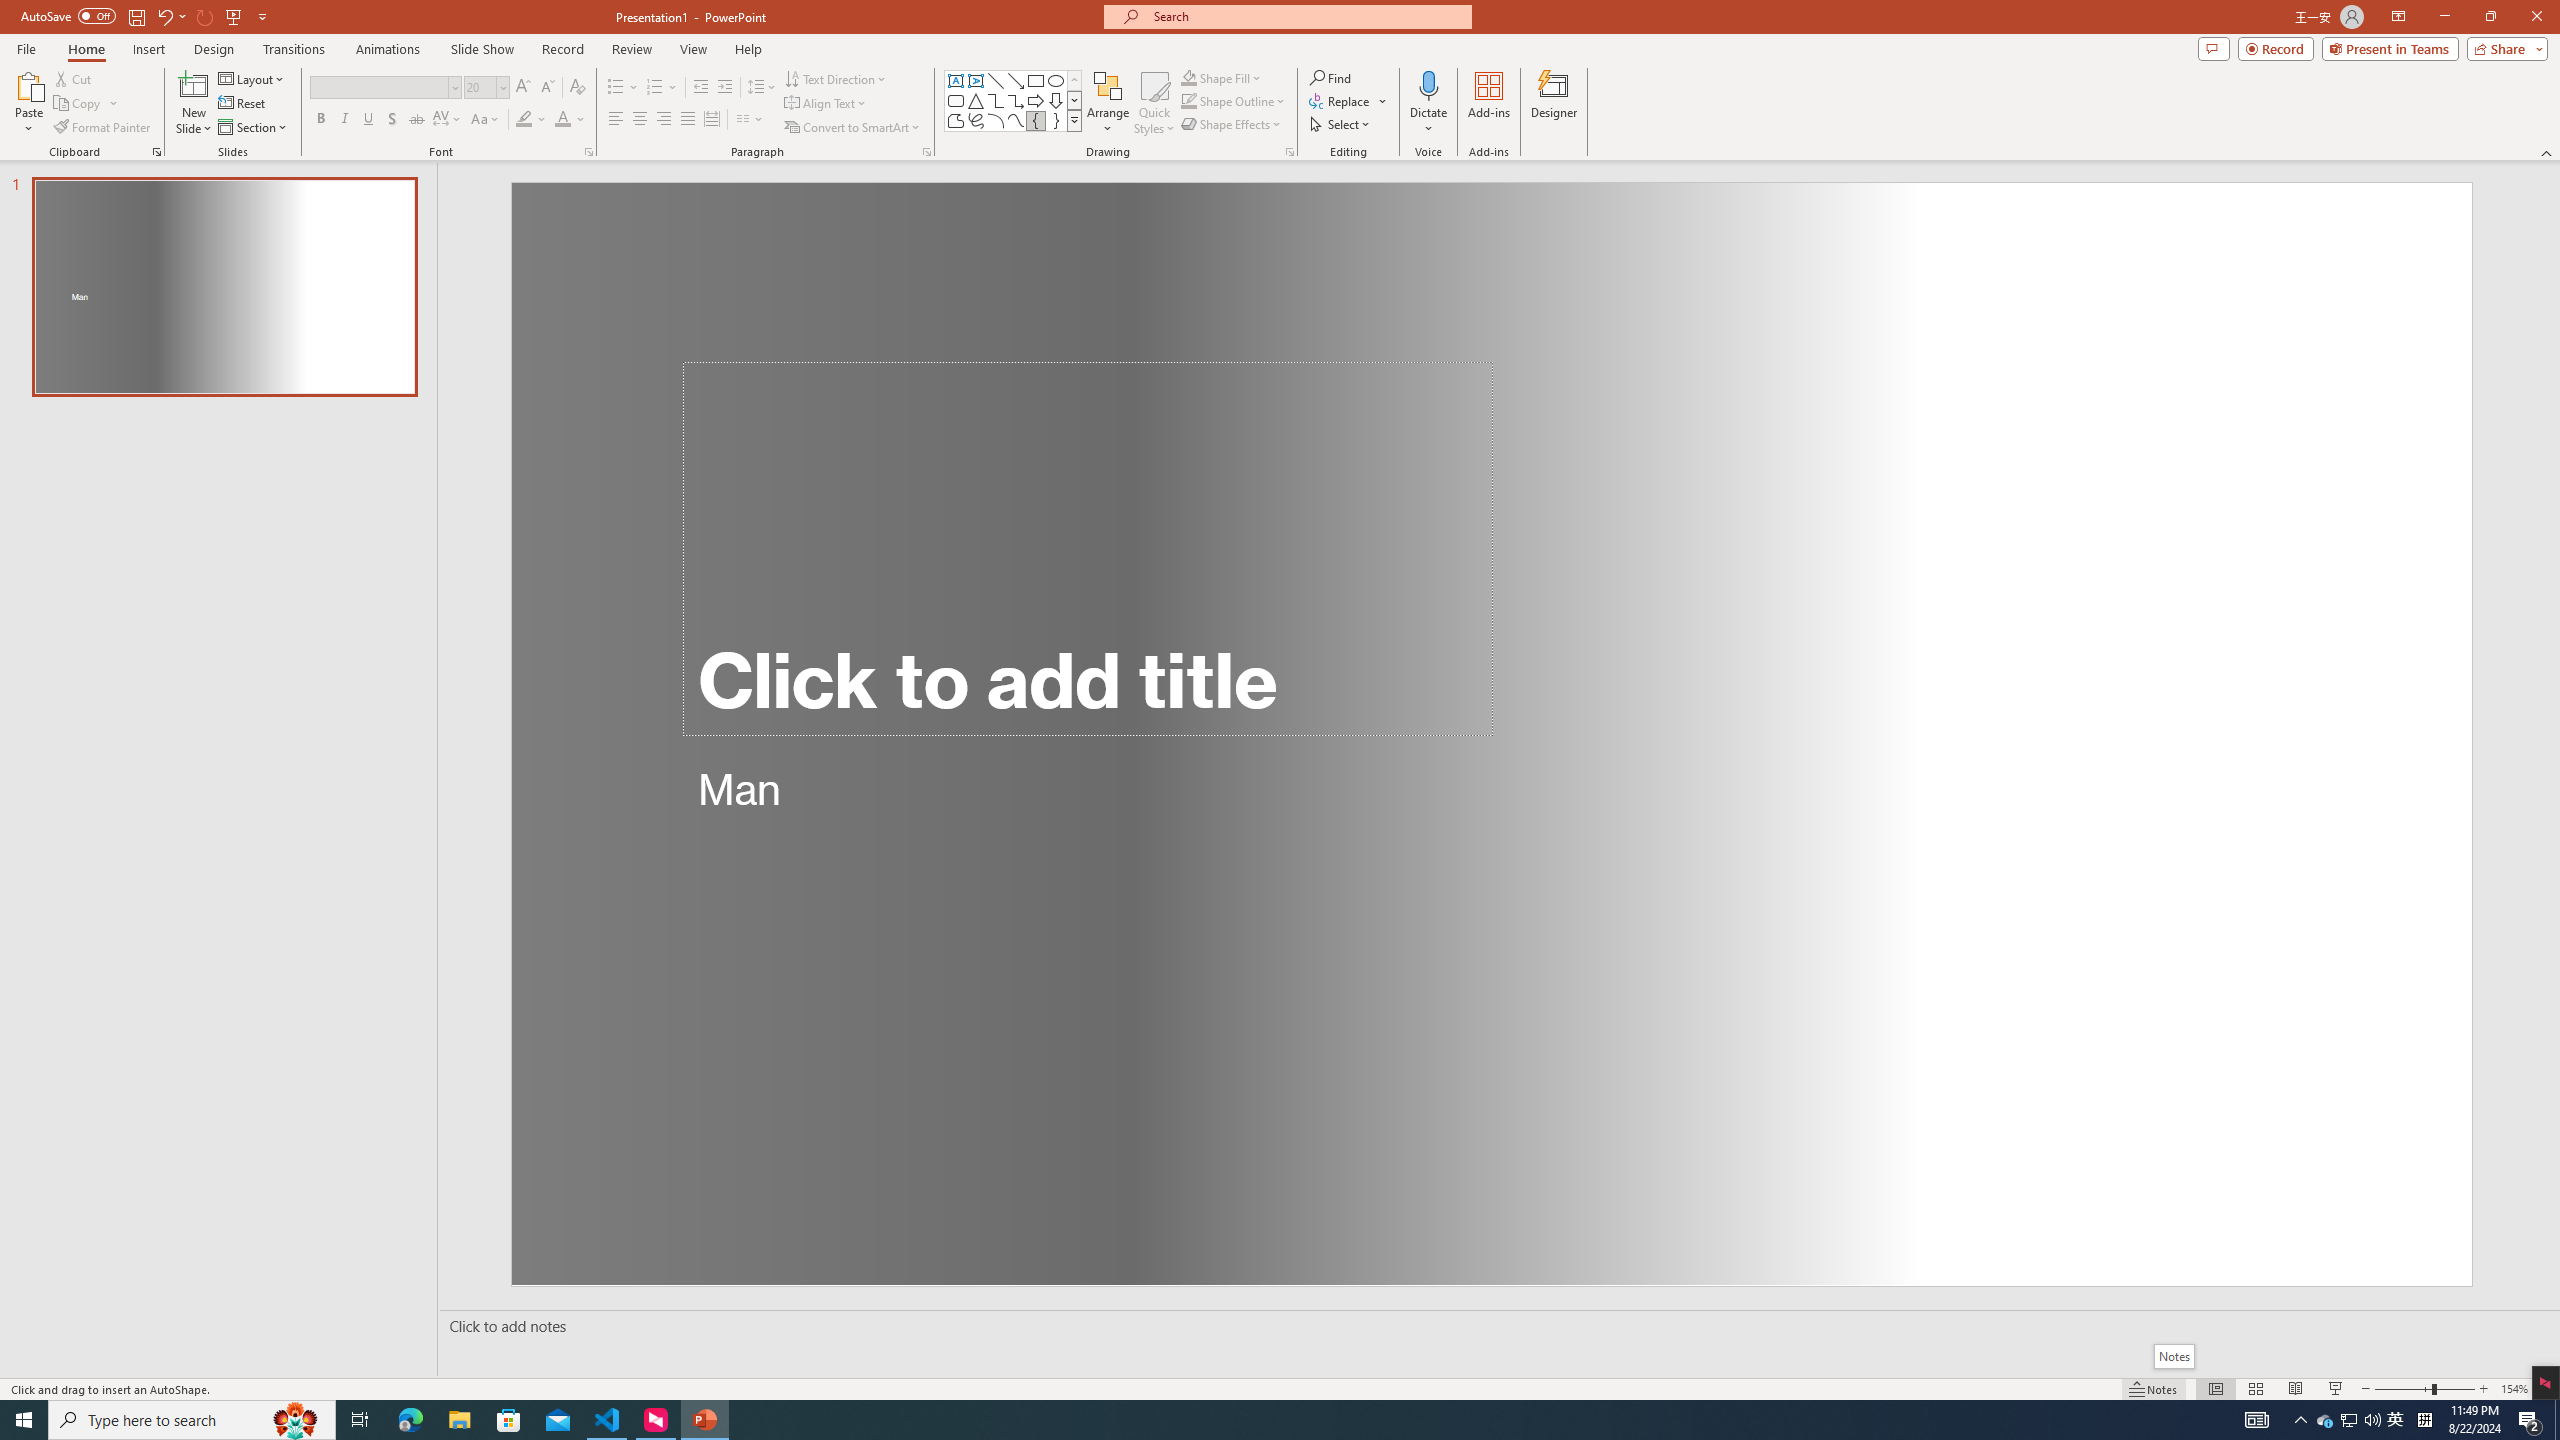  I want to click on Connector: Elbow Arrow, so click(1016, 100).